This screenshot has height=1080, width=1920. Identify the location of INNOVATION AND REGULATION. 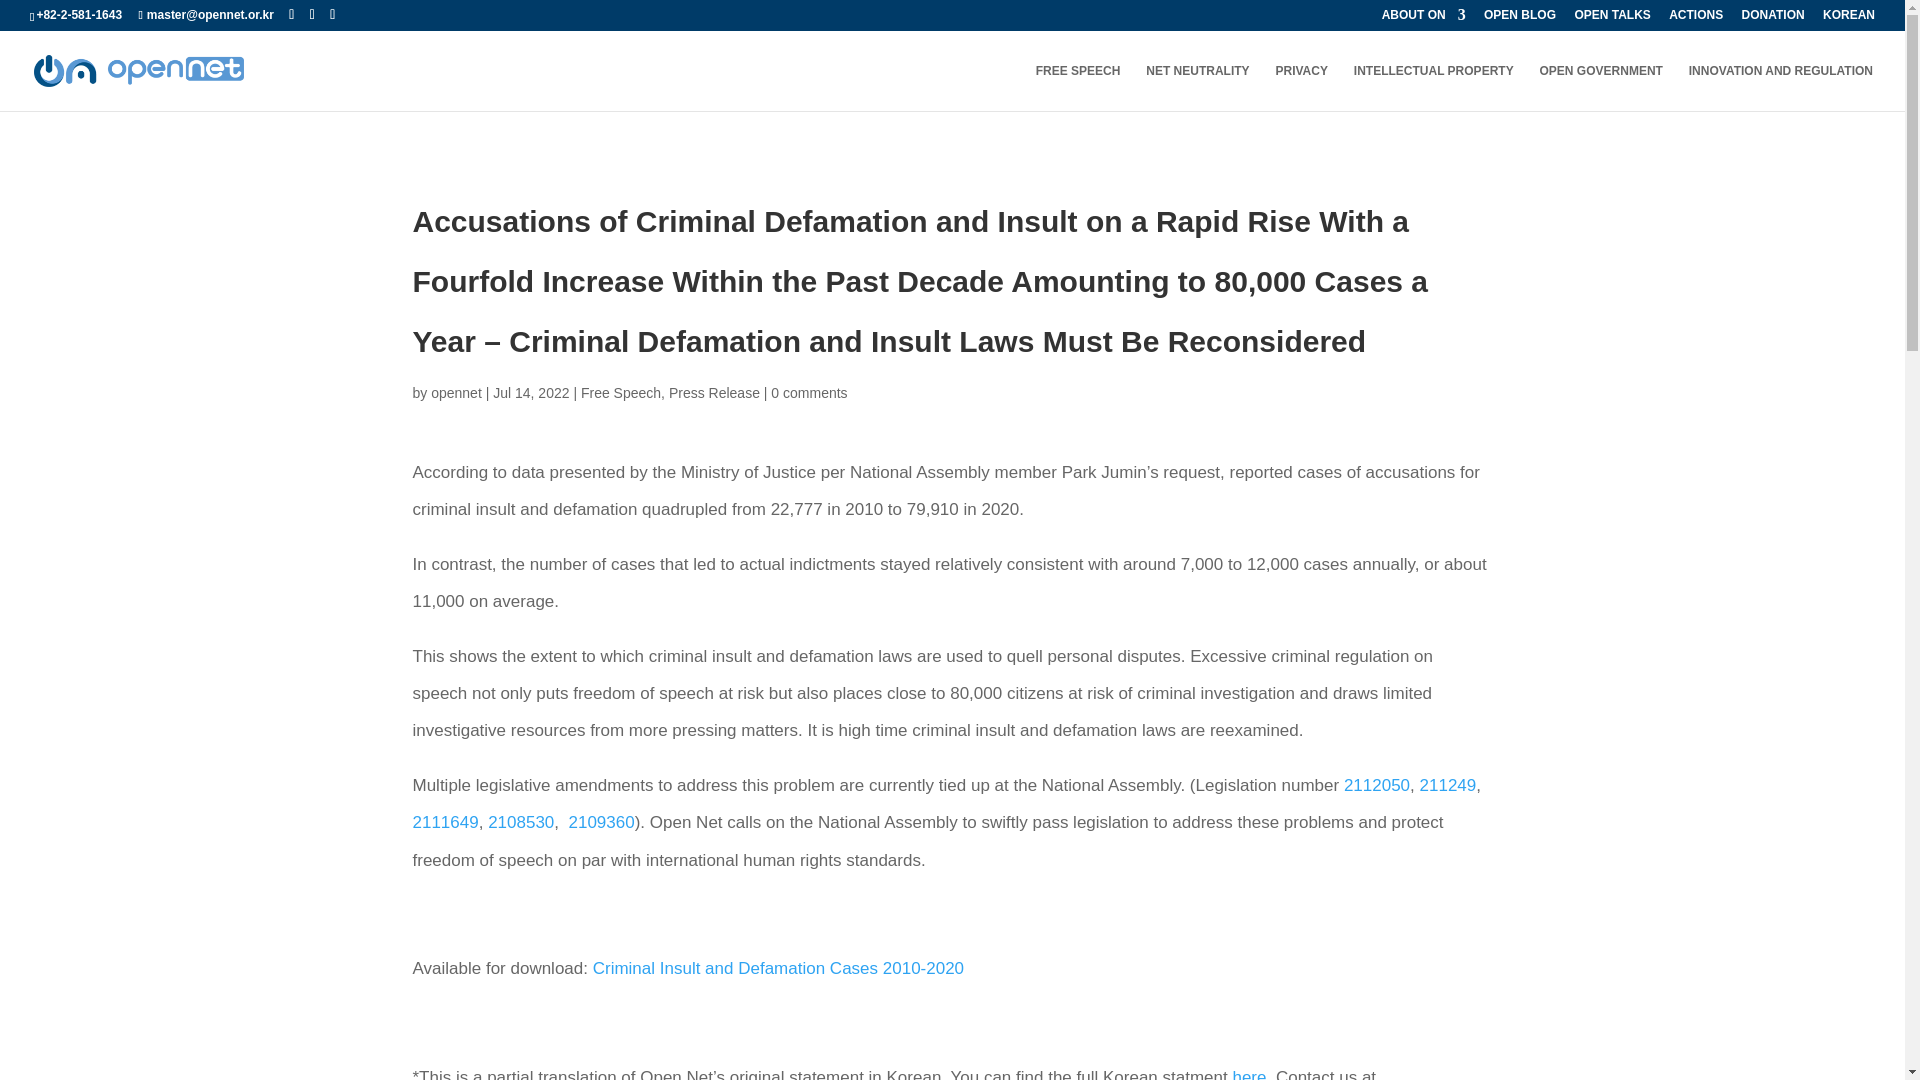
(1781, 87).